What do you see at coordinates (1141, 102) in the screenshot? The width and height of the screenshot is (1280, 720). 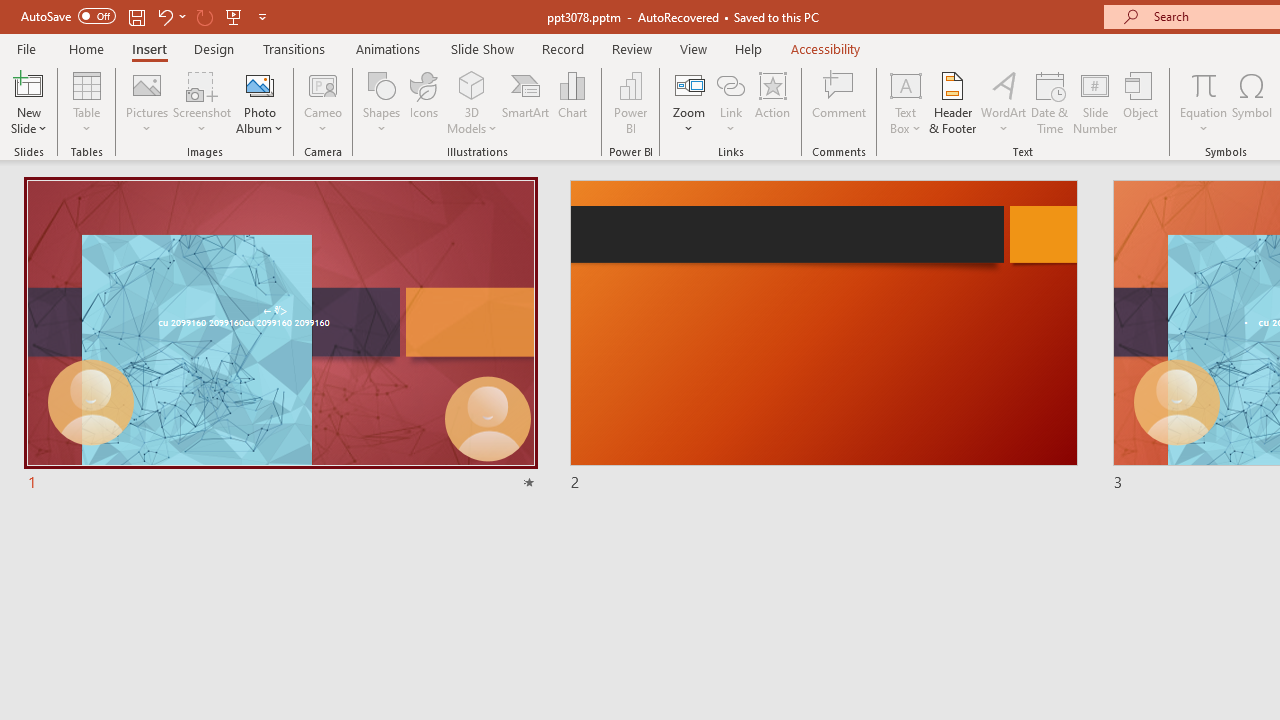 I see `Object...` at bounding box center [1141, 102].